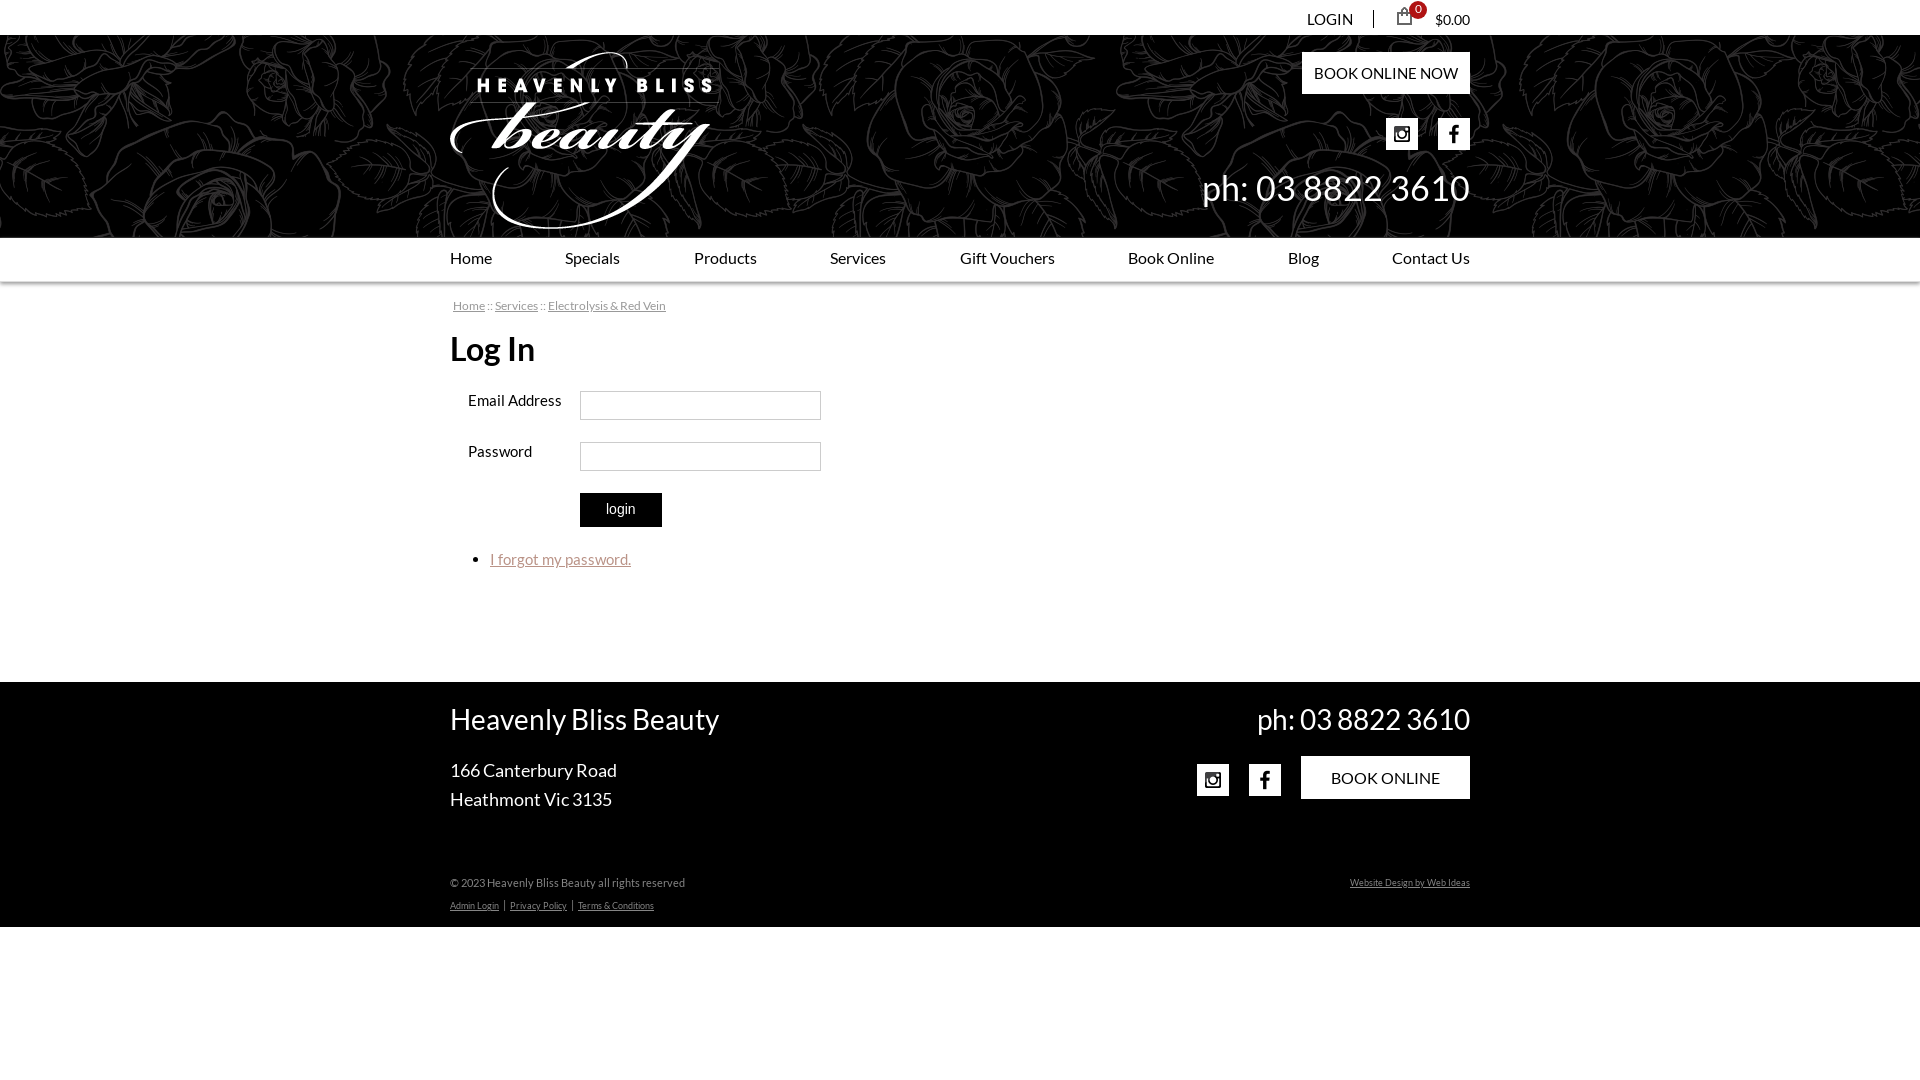 This screenshot has height=1080, width=1920. I want to click on 03 8822 3610, so click(1363, 188).